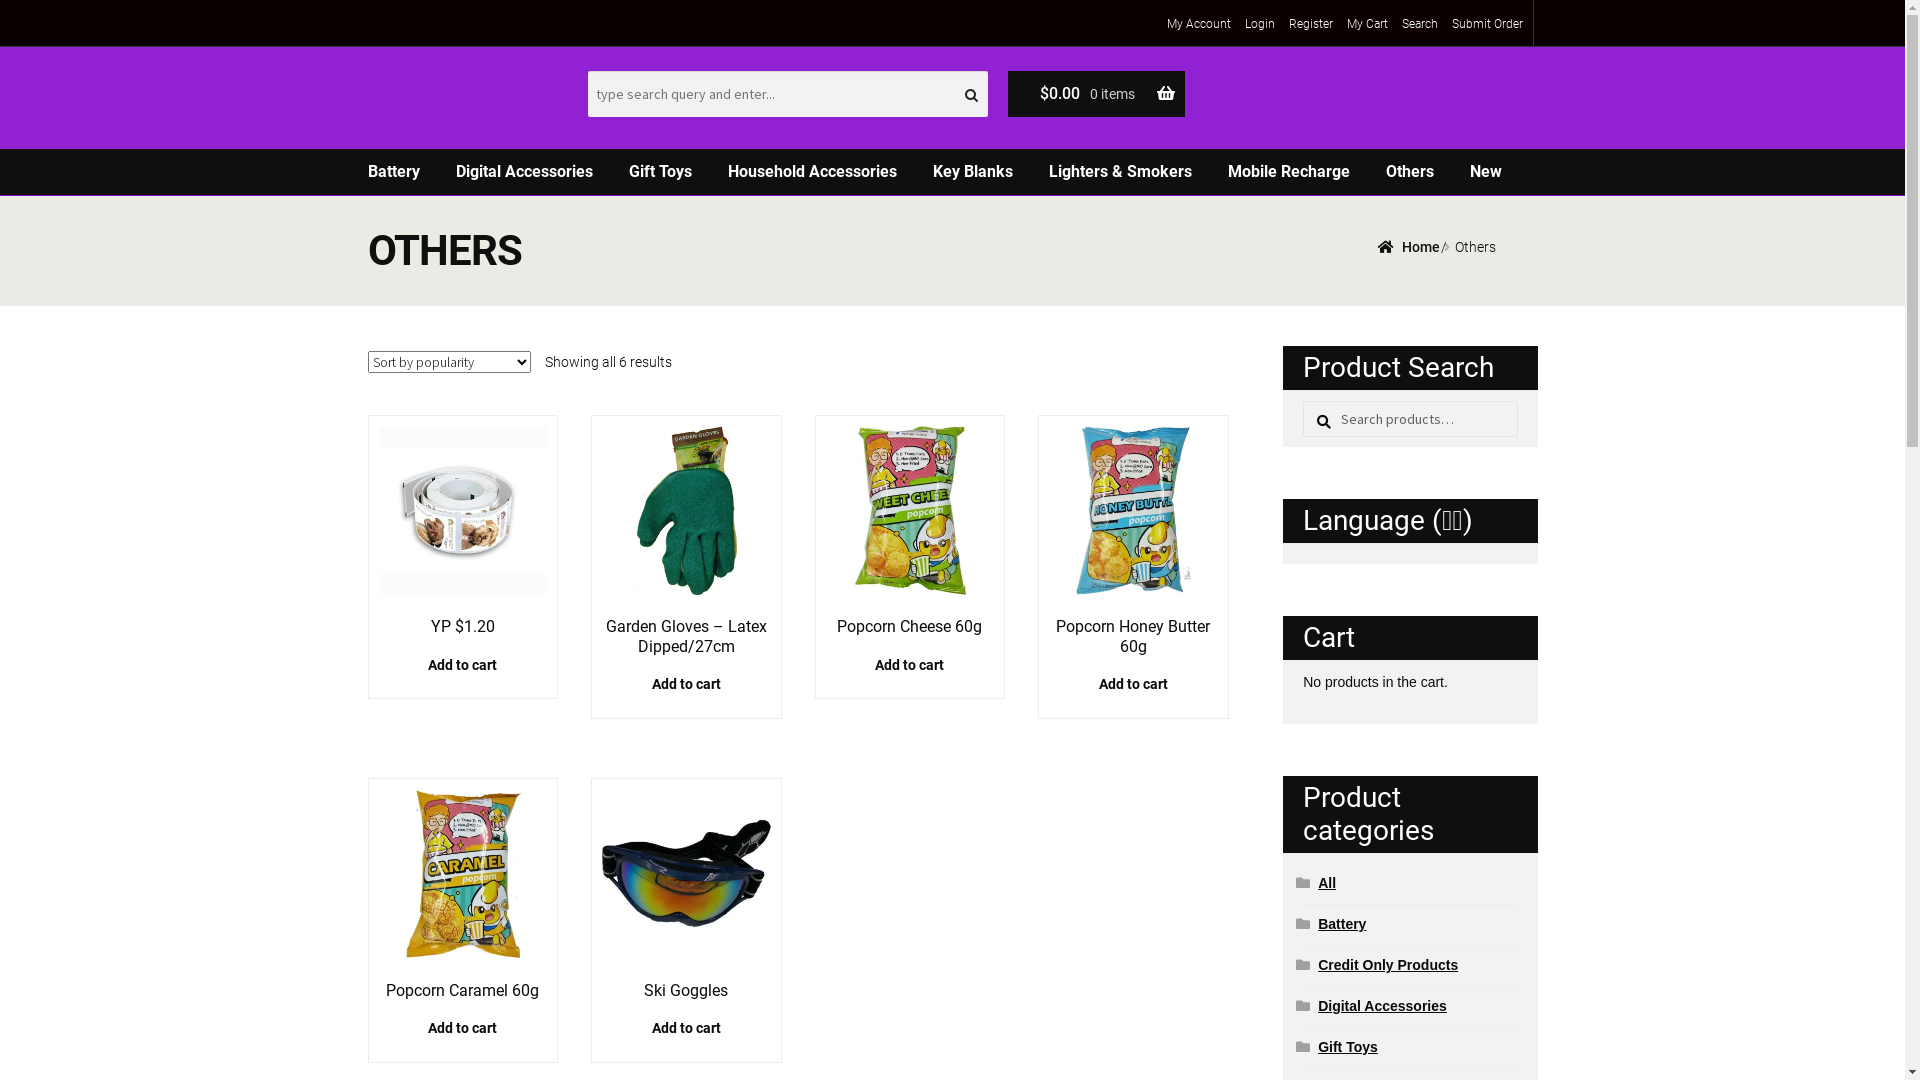 The image size is (1920, 1080). What do you see at coordinates (1134, 685) in the screenshot?
I see `Add to cart` at bounding box center [1134, 685].